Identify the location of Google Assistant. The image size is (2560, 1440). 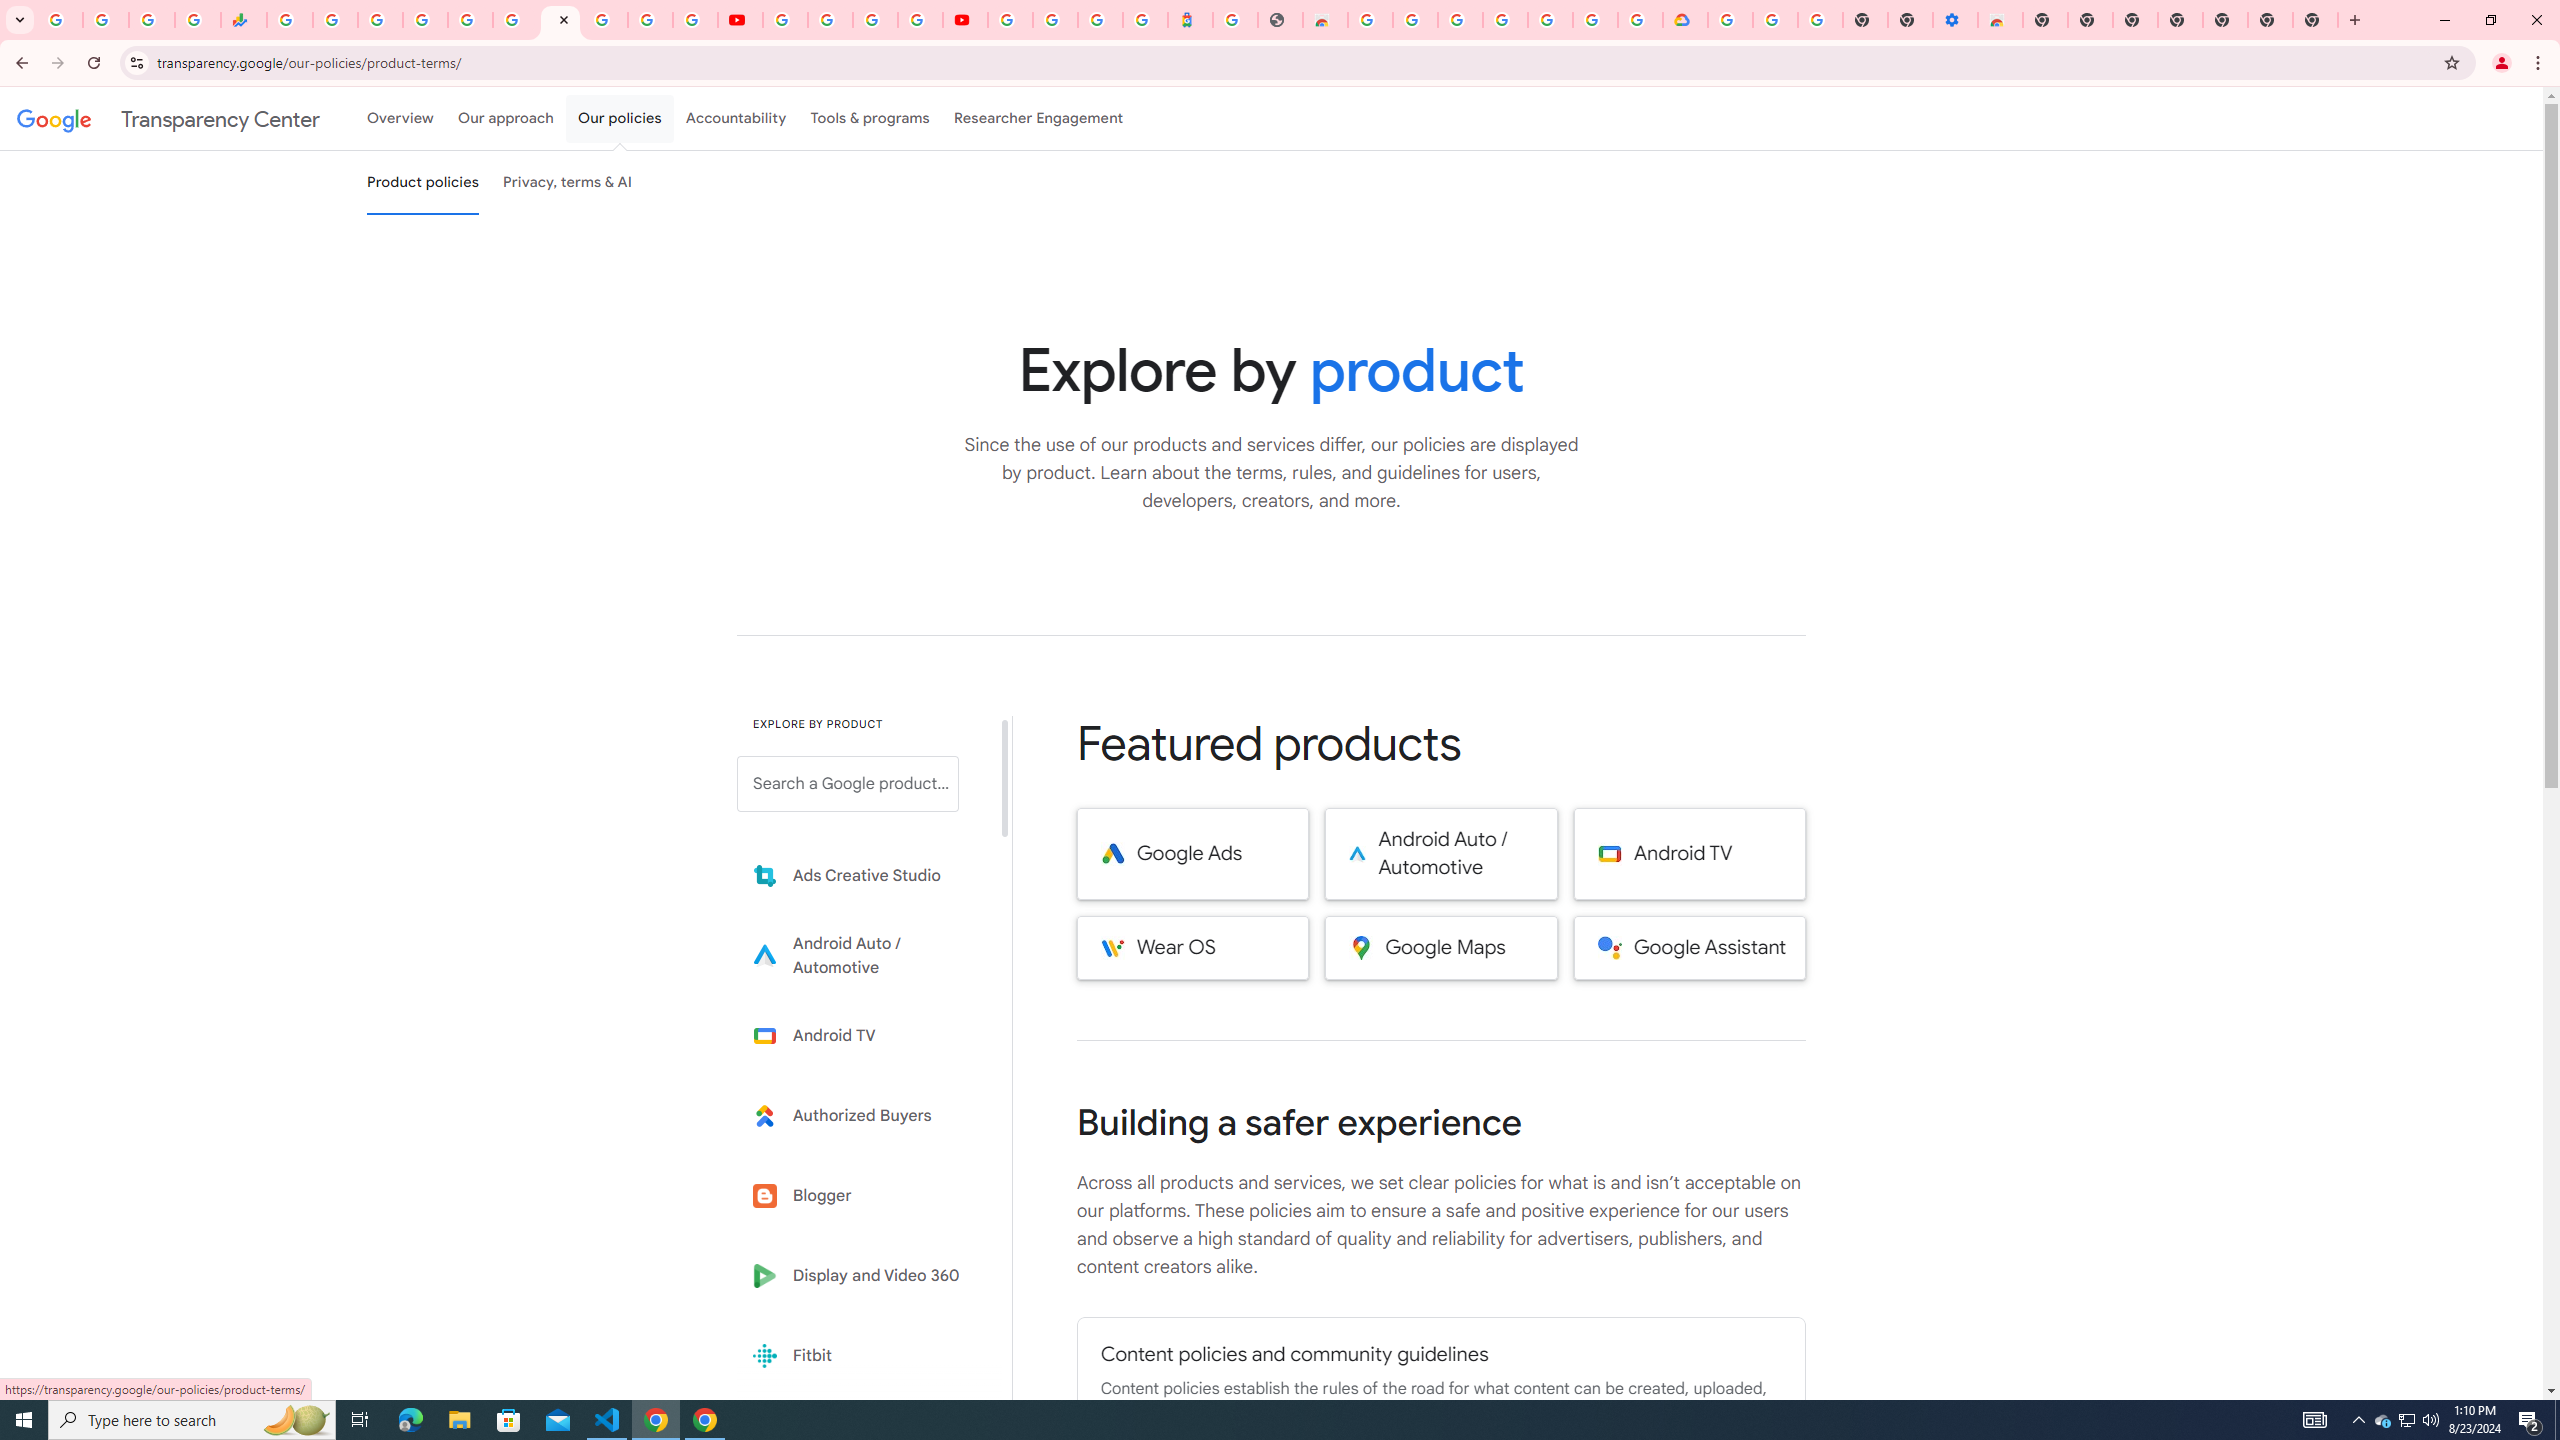
(1689, 948).